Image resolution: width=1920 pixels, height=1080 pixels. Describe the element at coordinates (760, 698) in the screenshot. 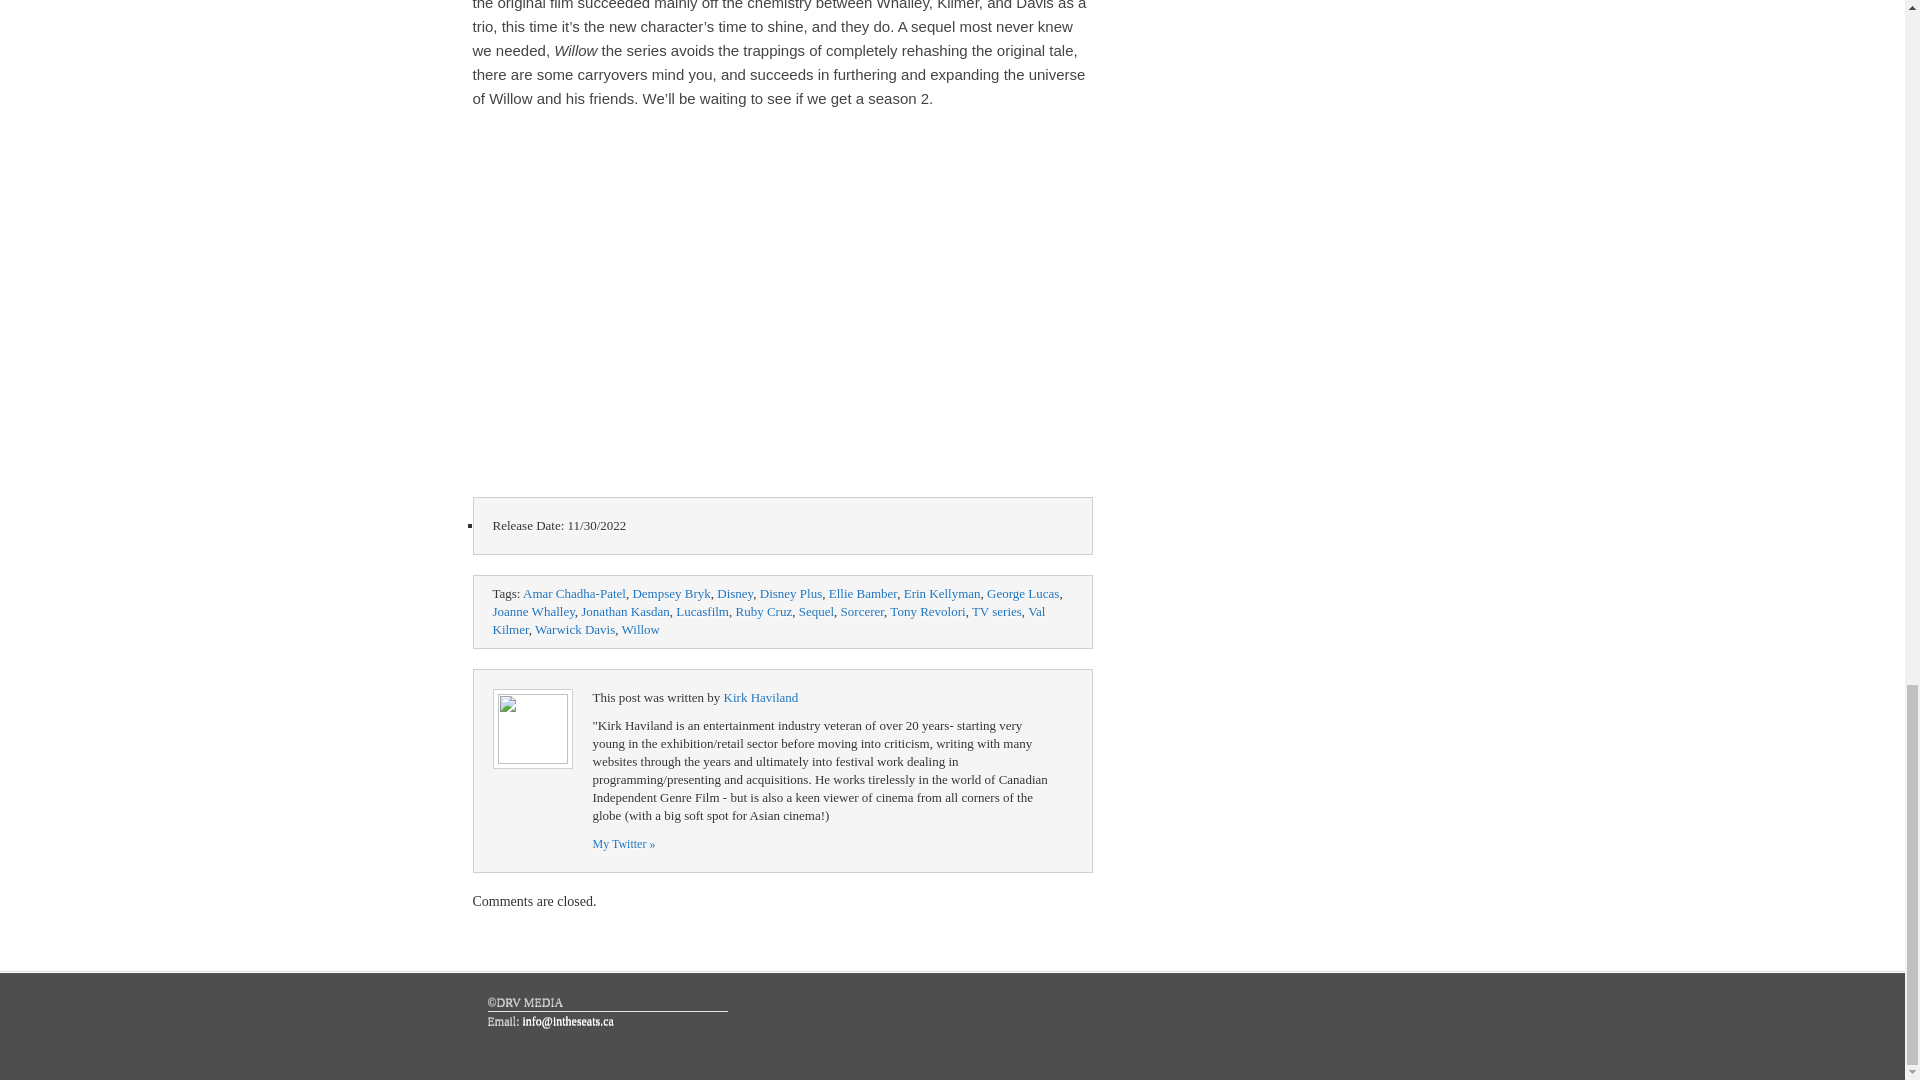

I see `Posts by Kirk Haviland` at that location.